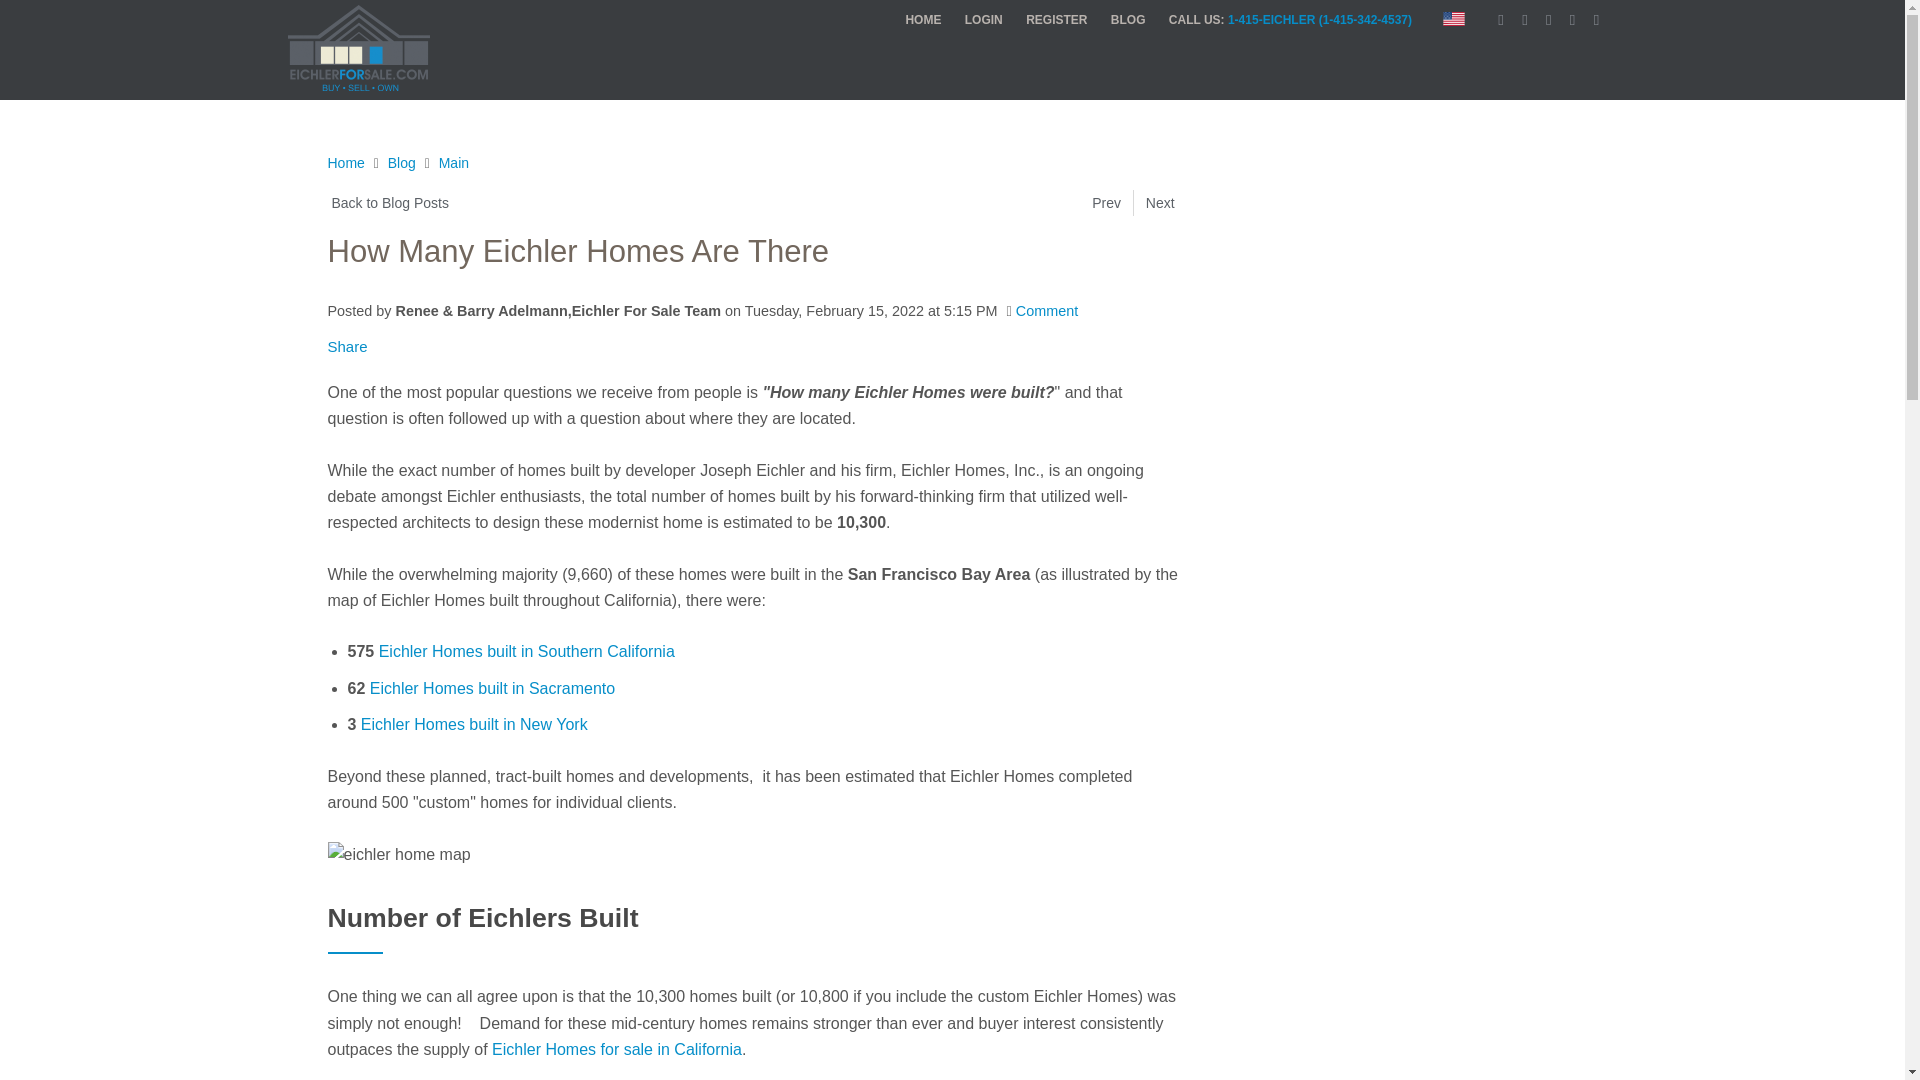 Image resolution: width=1920 pixels, height=1080 pixels. Describe the element at coordinates (1046, 20) in the screenshot. I see `REGISTER` at that location.